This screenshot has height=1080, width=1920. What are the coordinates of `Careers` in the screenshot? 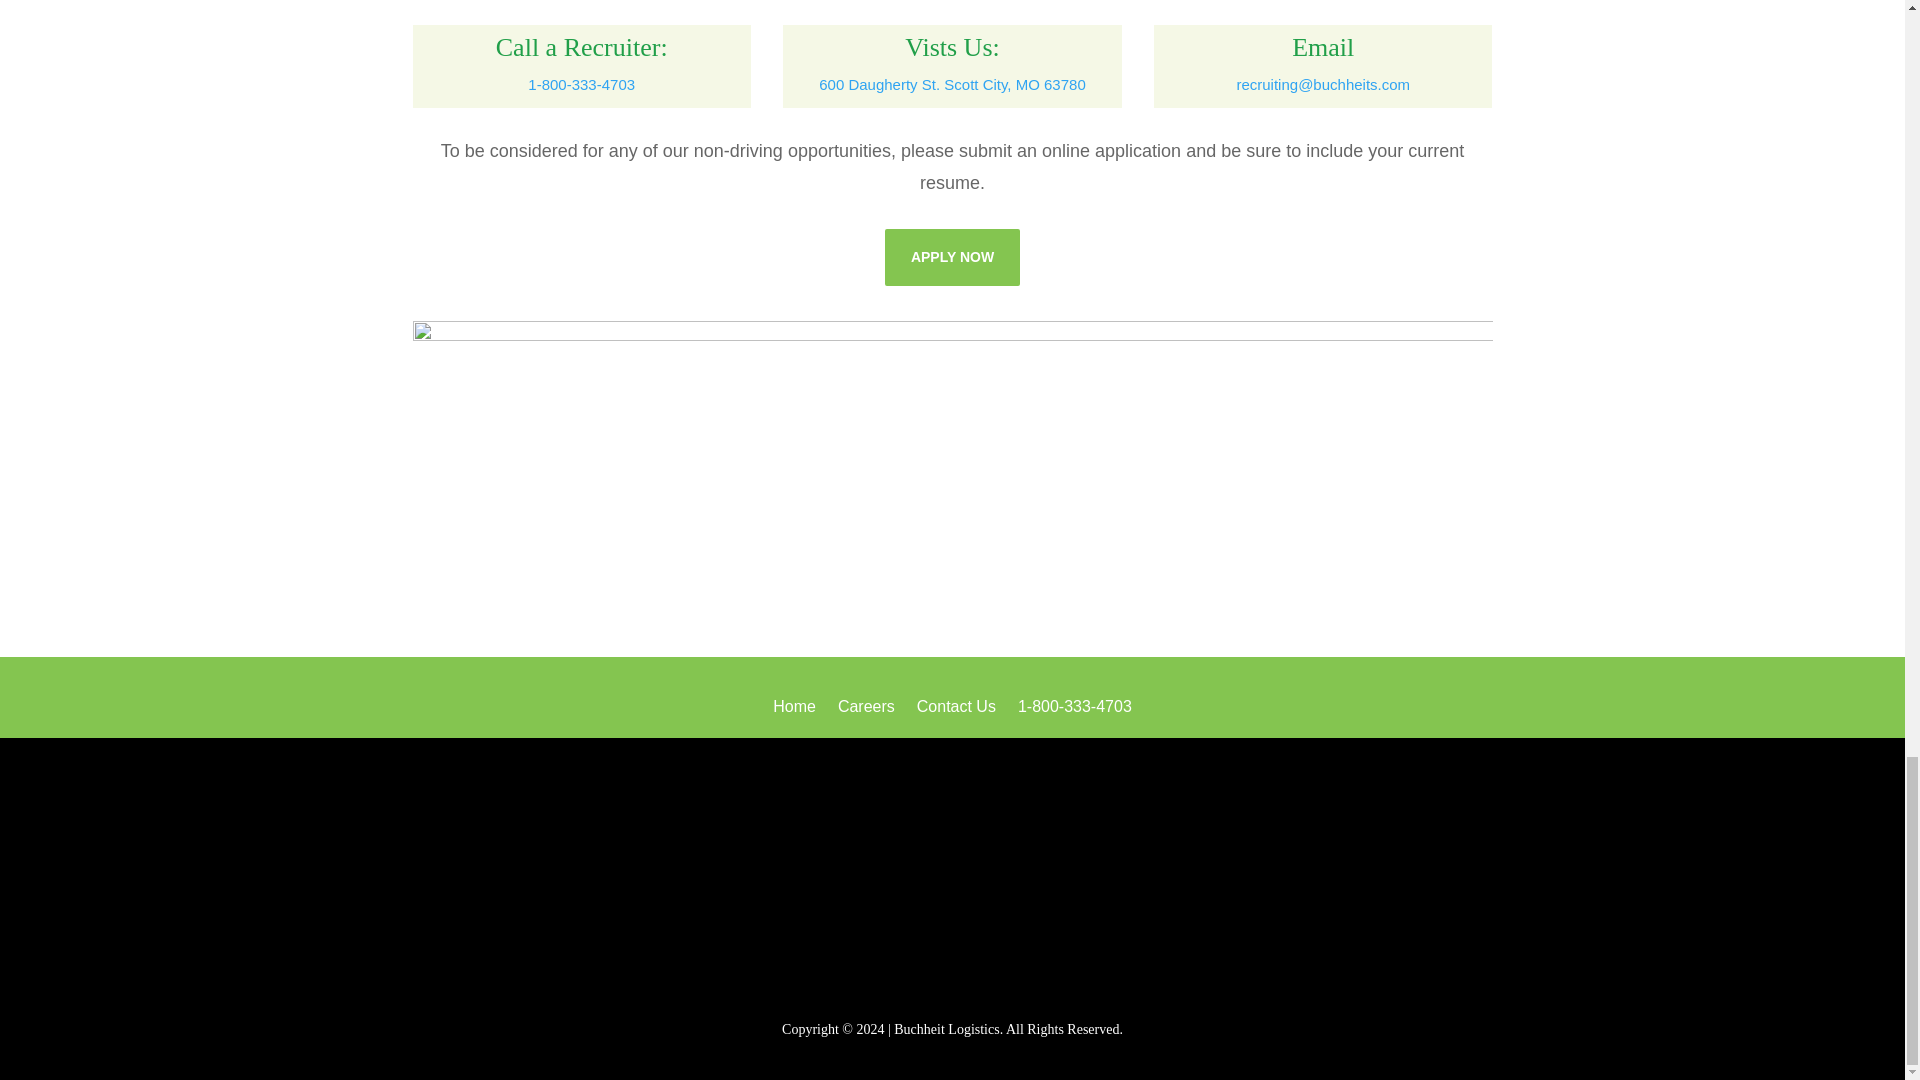 It's located at (866, 710).